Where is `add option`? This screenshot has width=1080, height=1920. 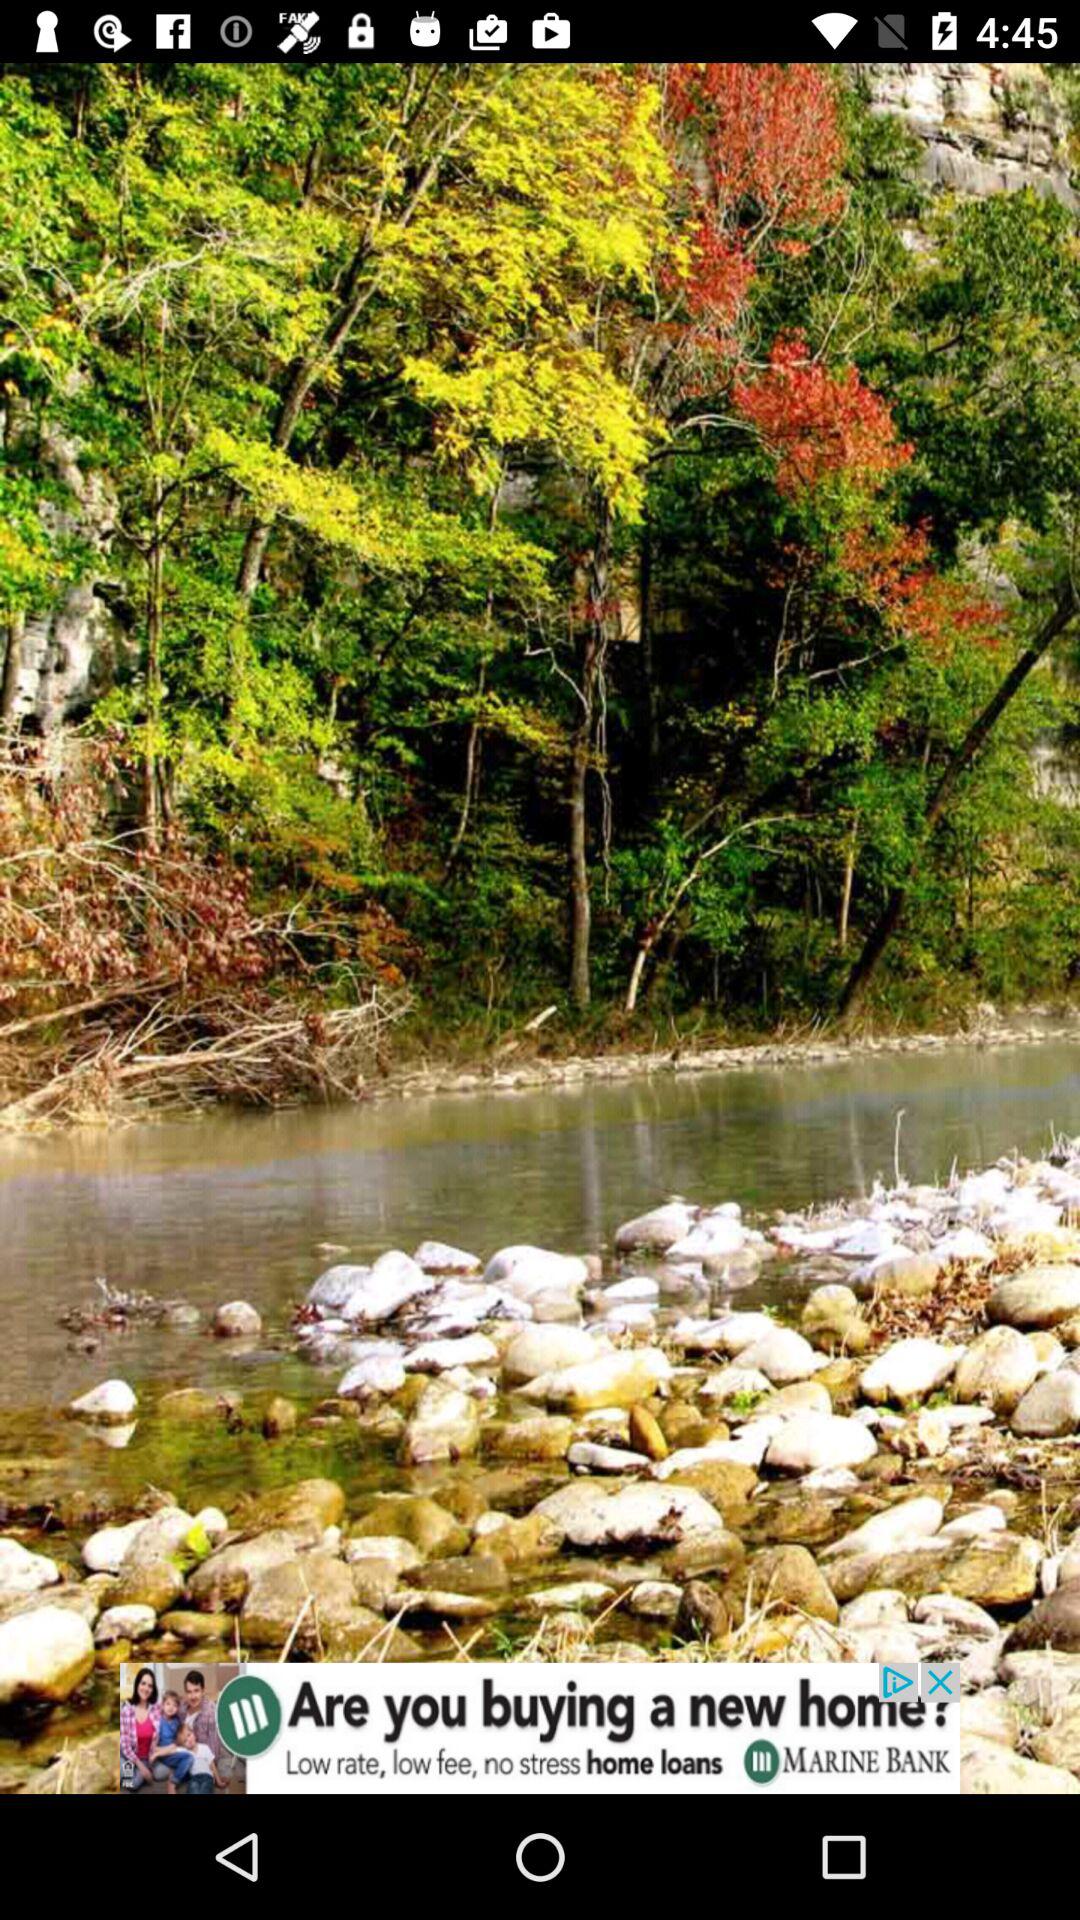
add option is located at coordinates (540, 1728).